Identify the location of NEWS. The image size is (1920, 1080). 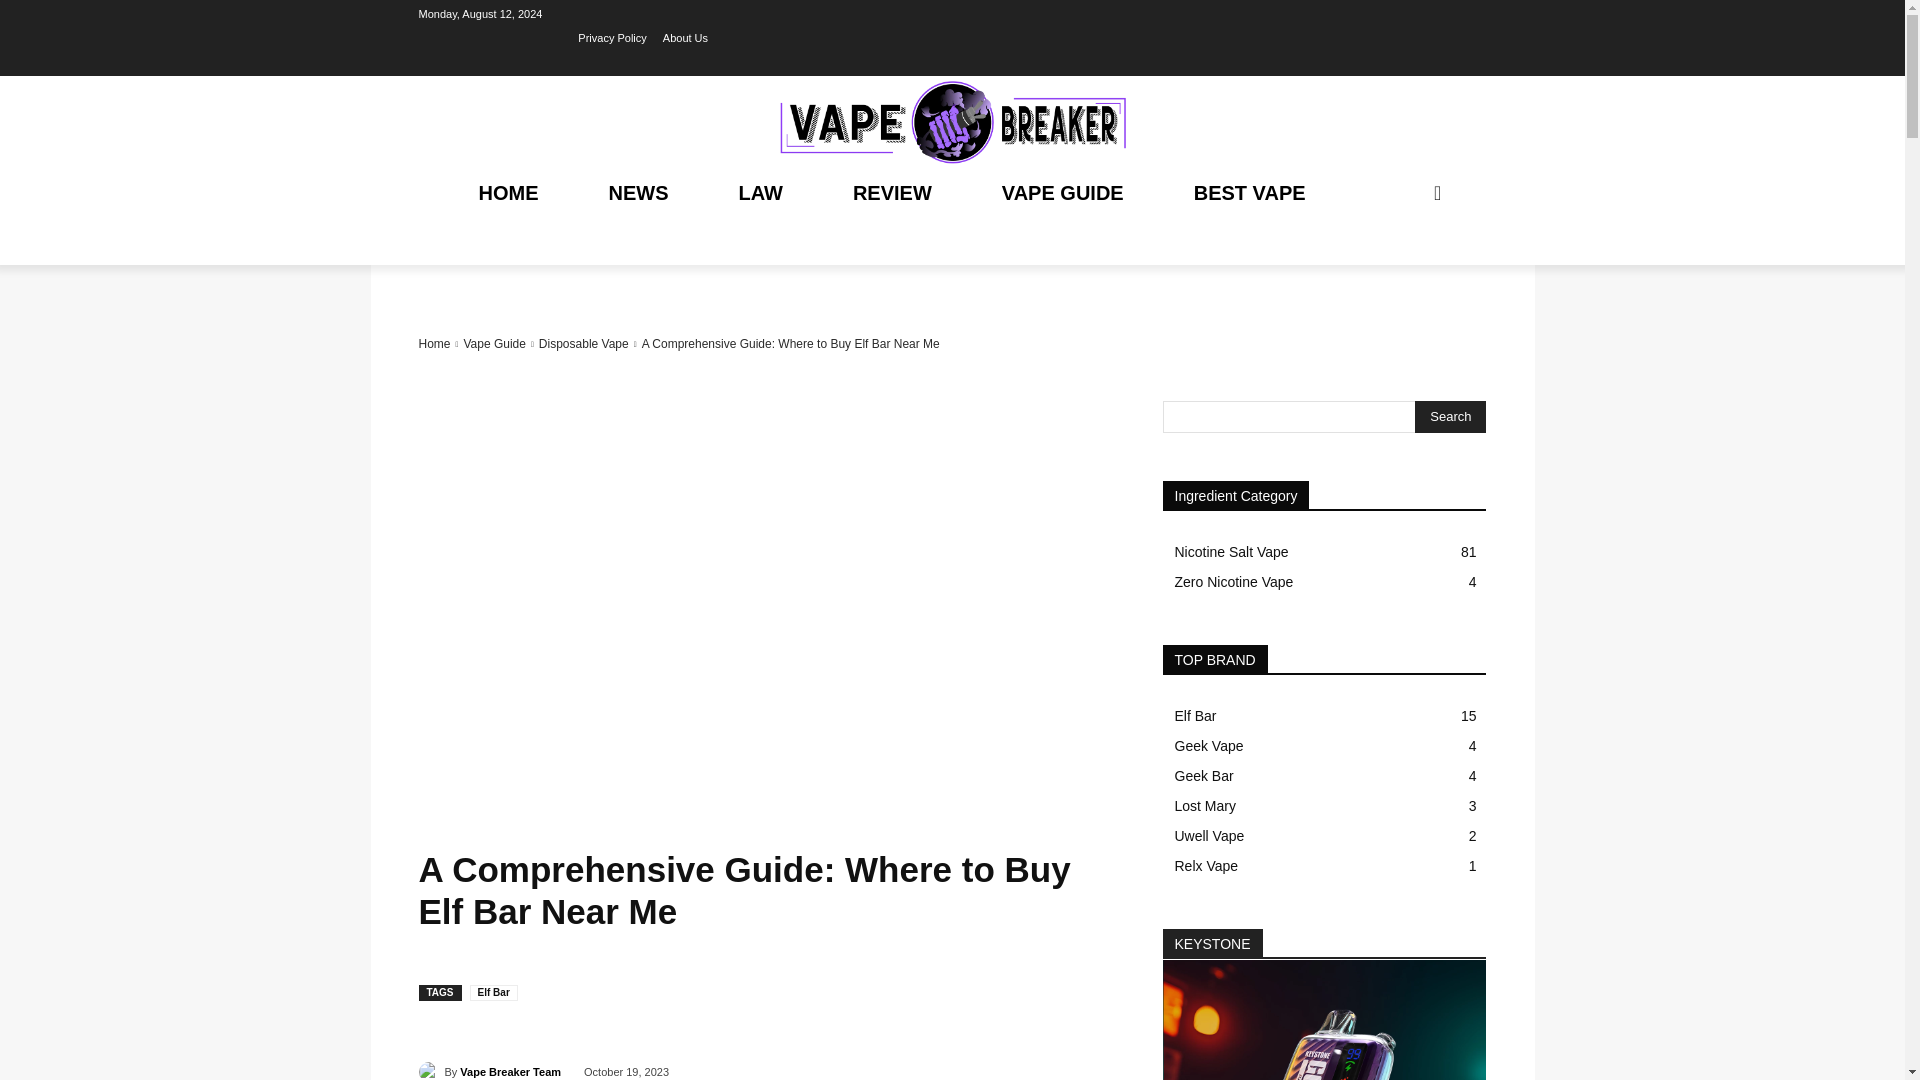
(637, 192).